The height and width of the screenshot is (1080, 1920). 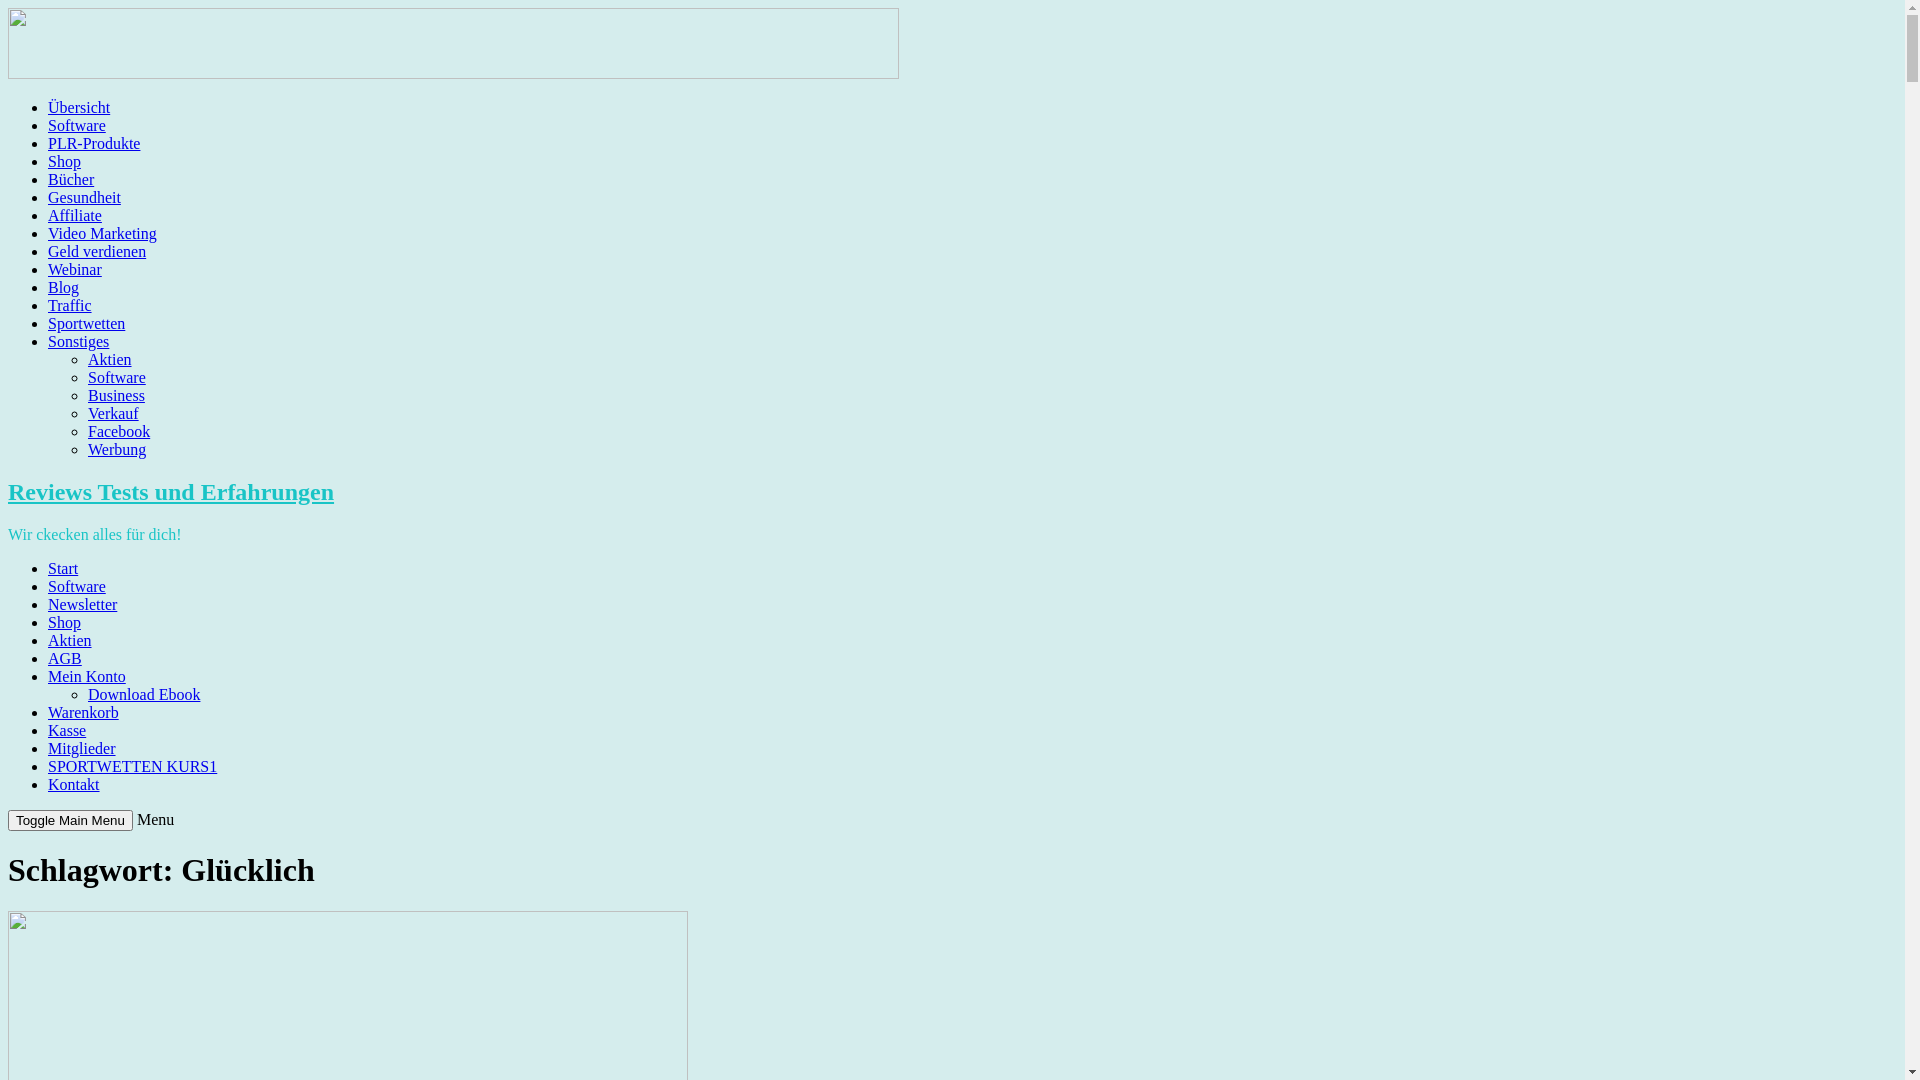 What do you see at coordinates (117, 450) in the screenshot?
I see `Werbung` at bounding box center [117, 450].